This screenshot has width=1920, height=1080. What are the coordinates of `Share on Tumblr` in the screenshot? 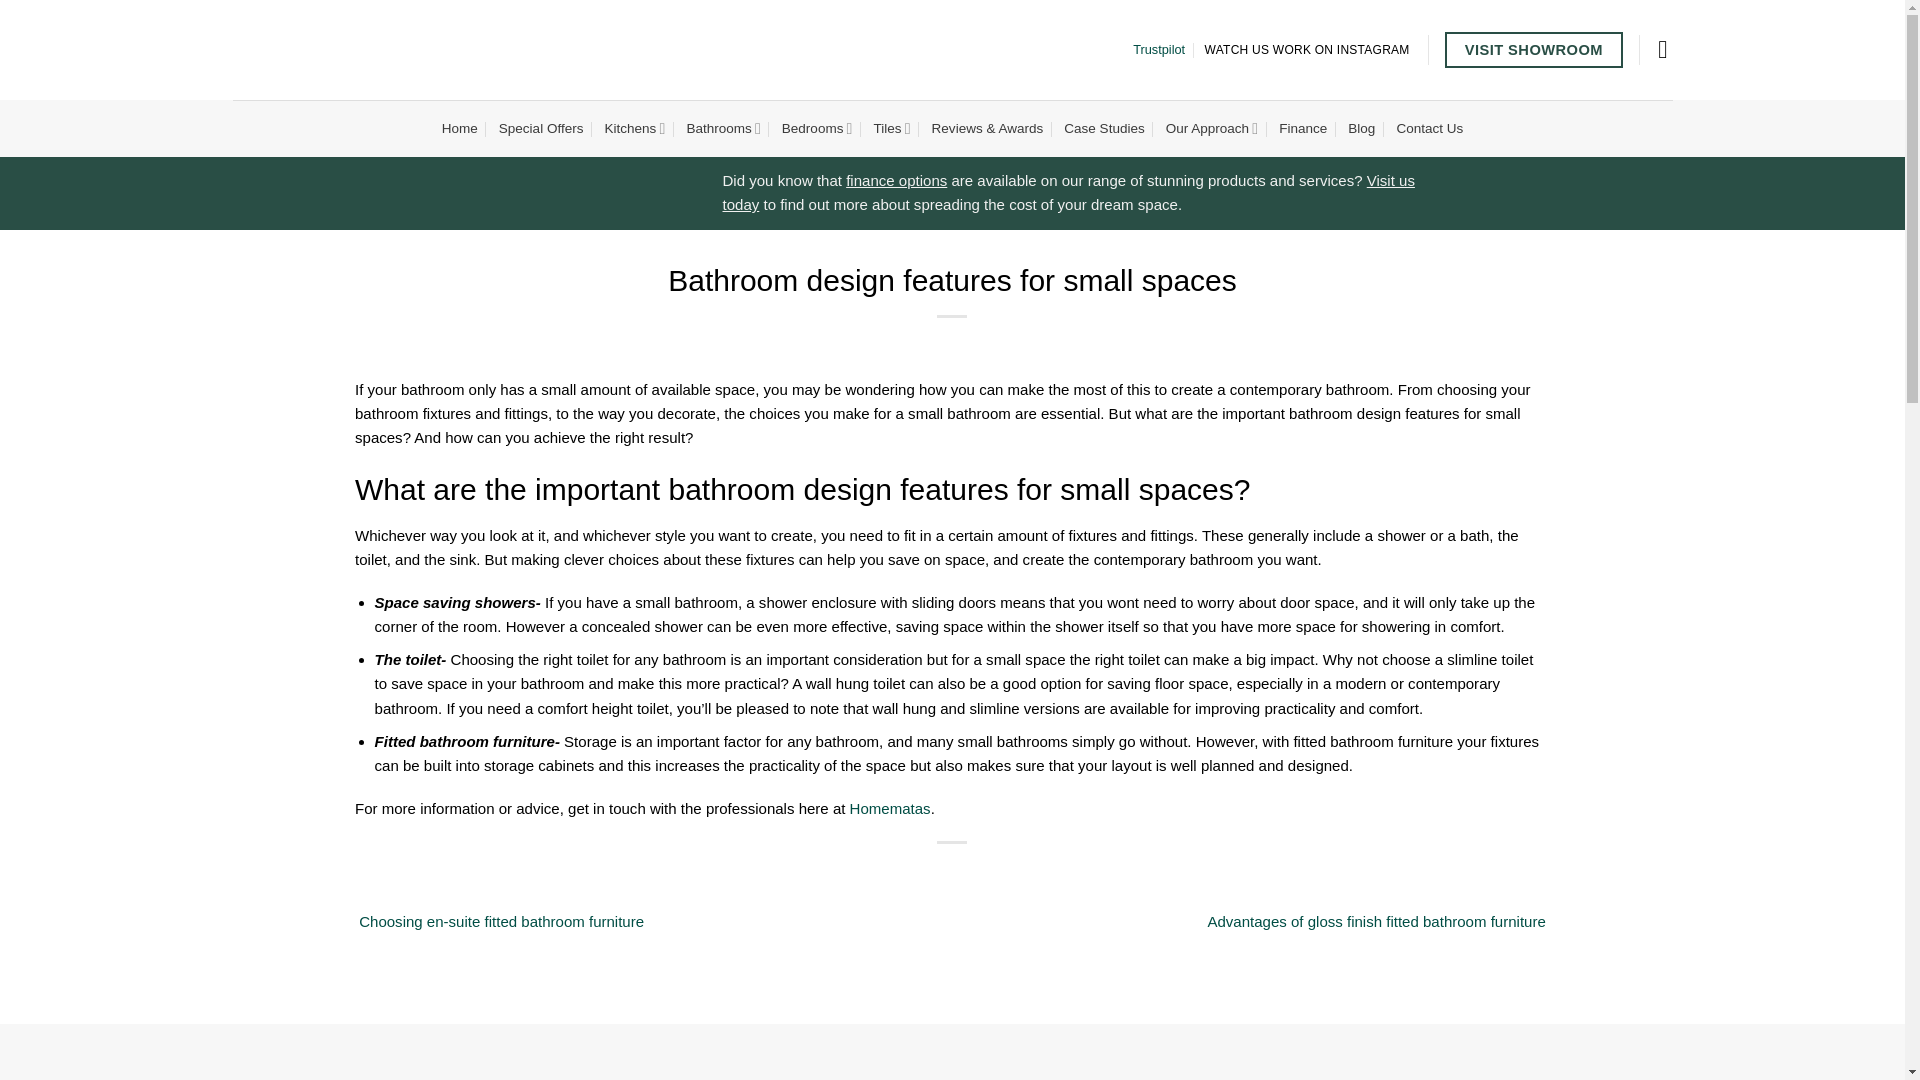 It's located at (1006, 872).